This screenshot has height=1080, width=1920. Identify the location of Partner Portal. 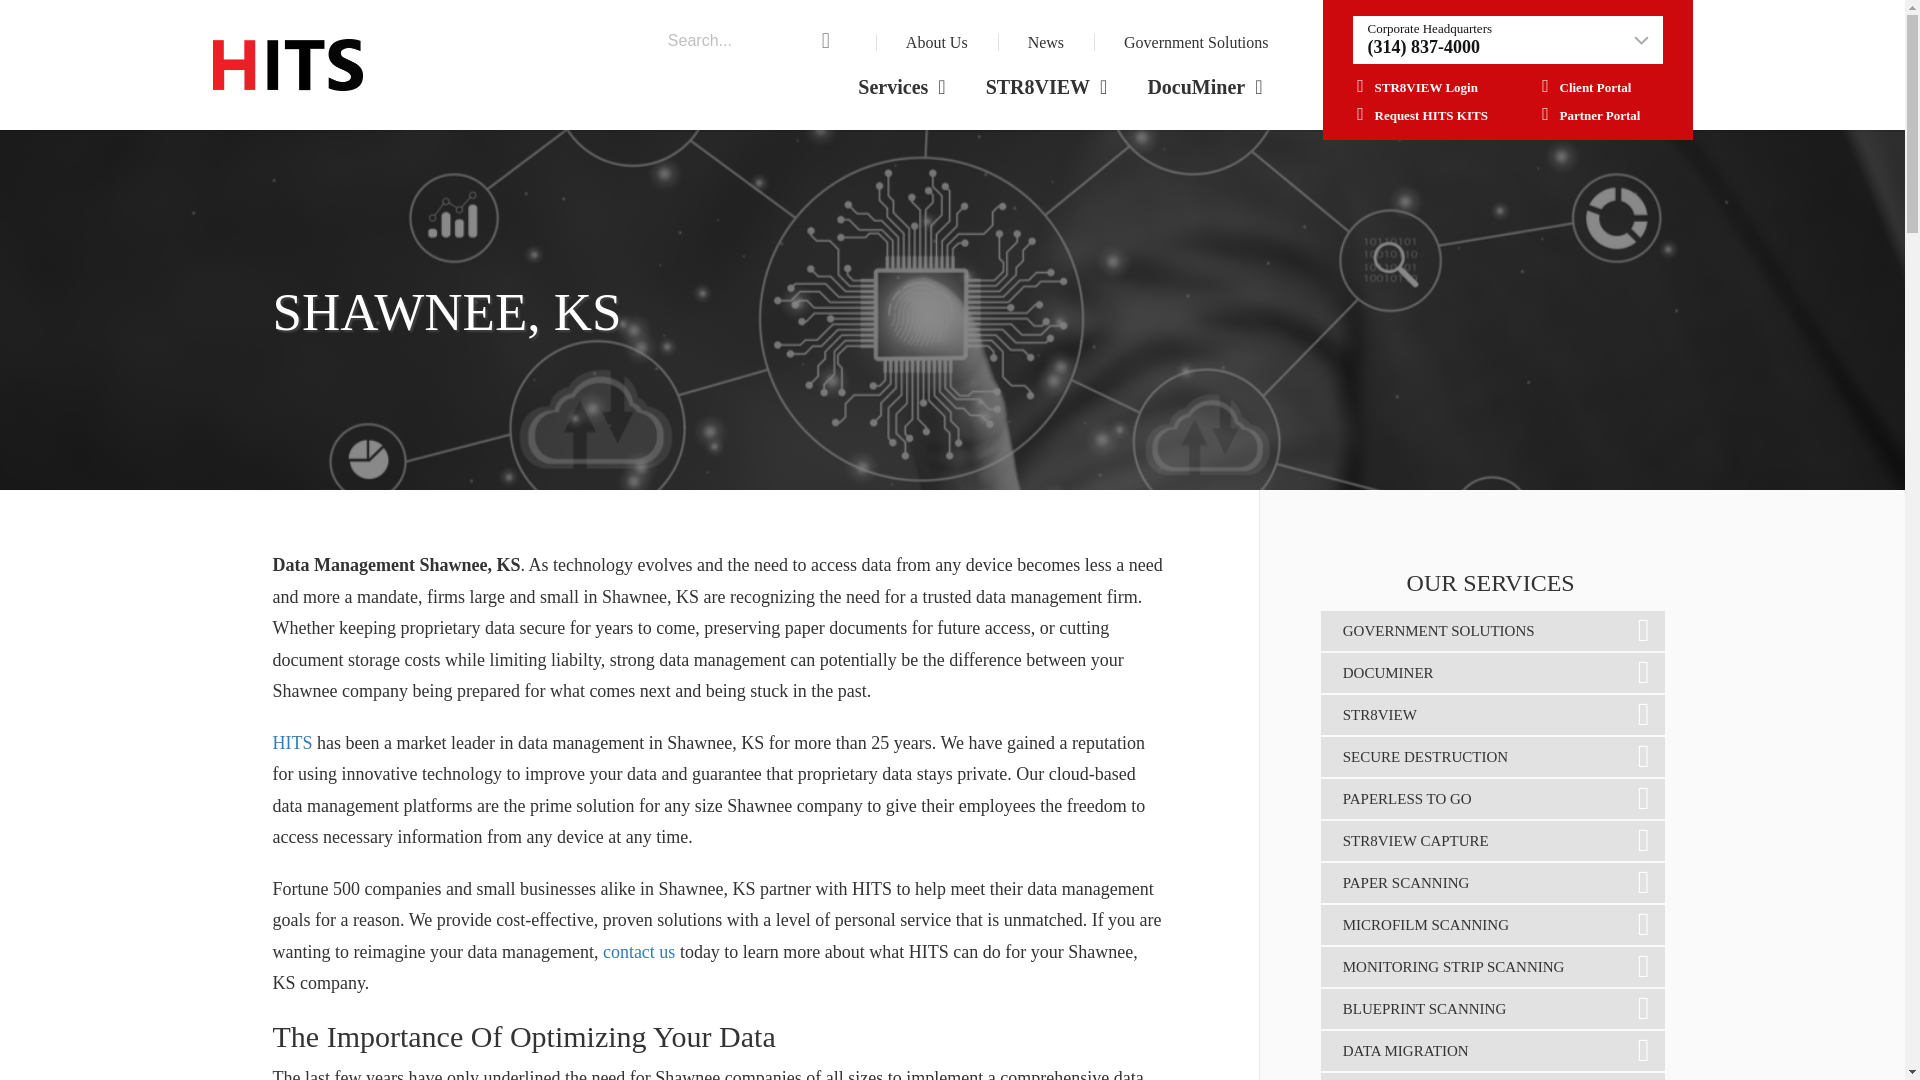
(1586, 116).